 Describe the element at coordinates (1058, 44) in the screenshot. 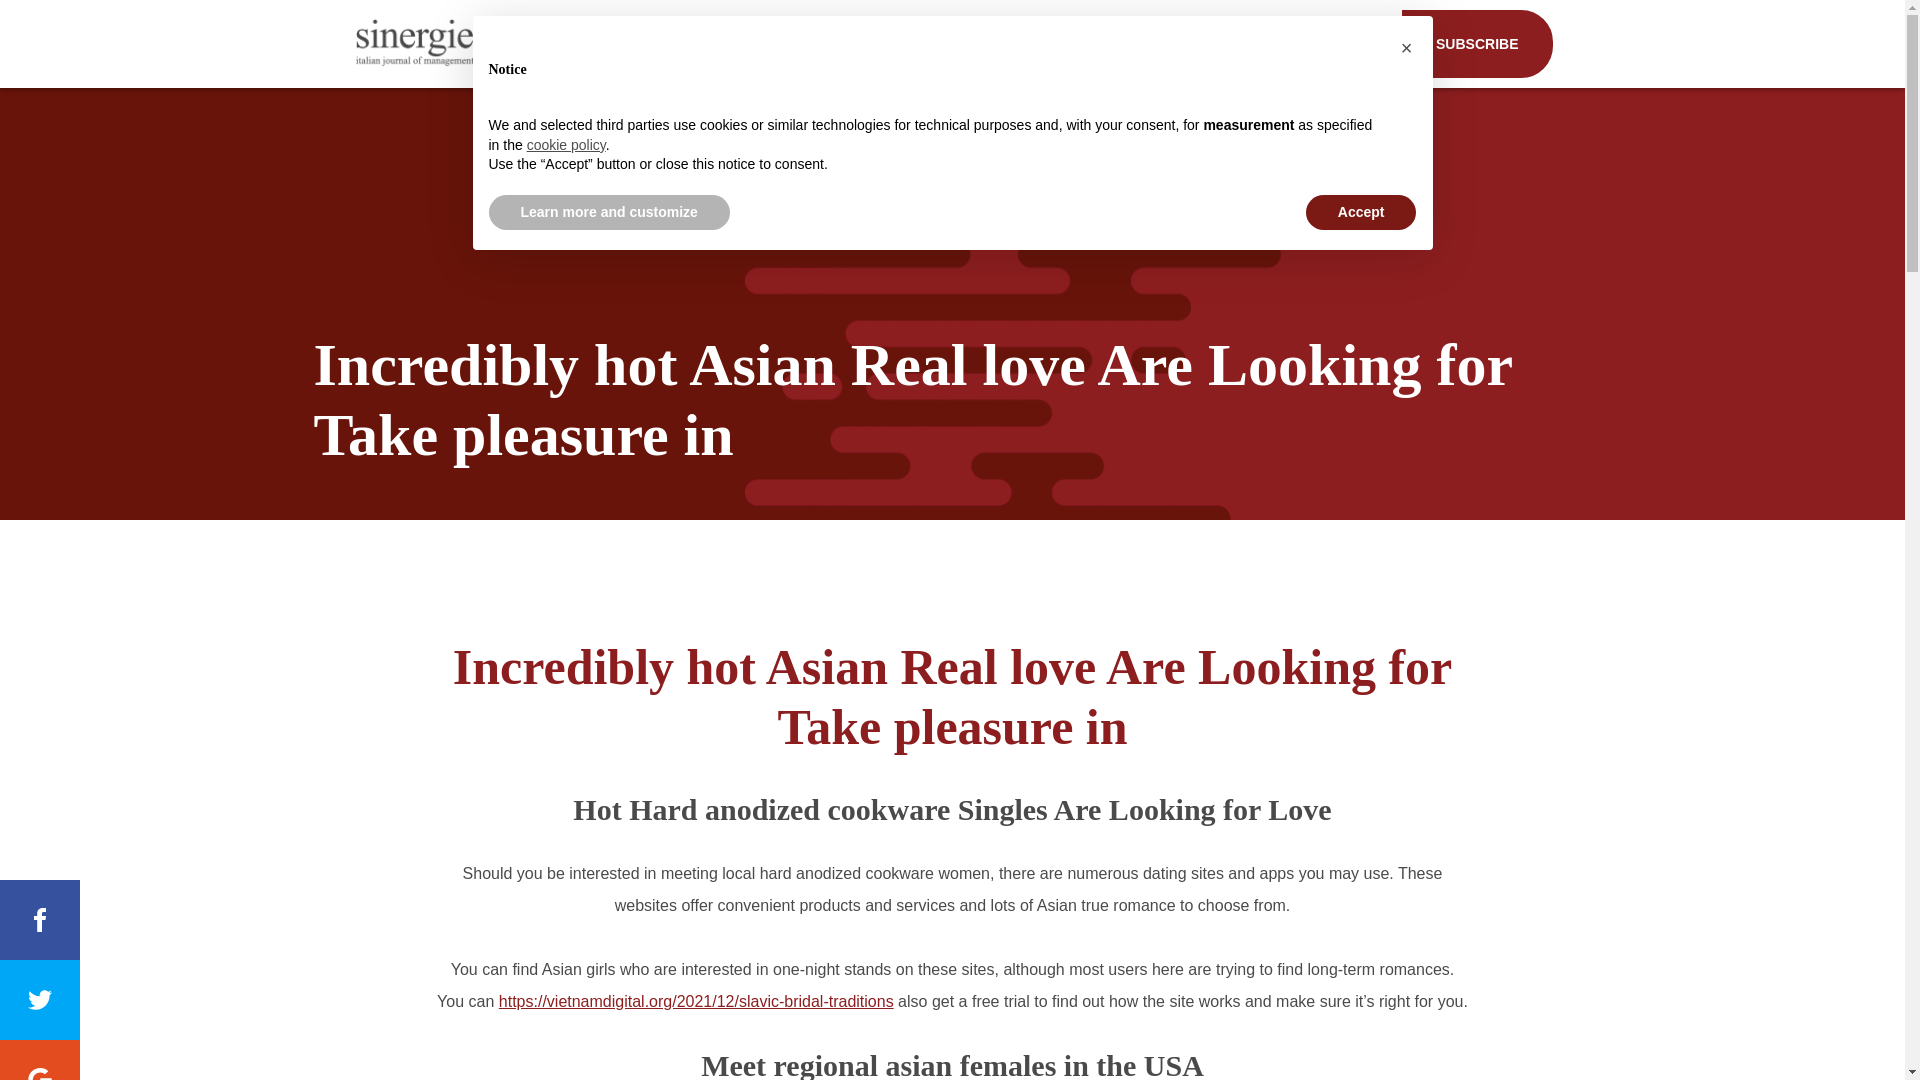

I see `Conference` at that location.